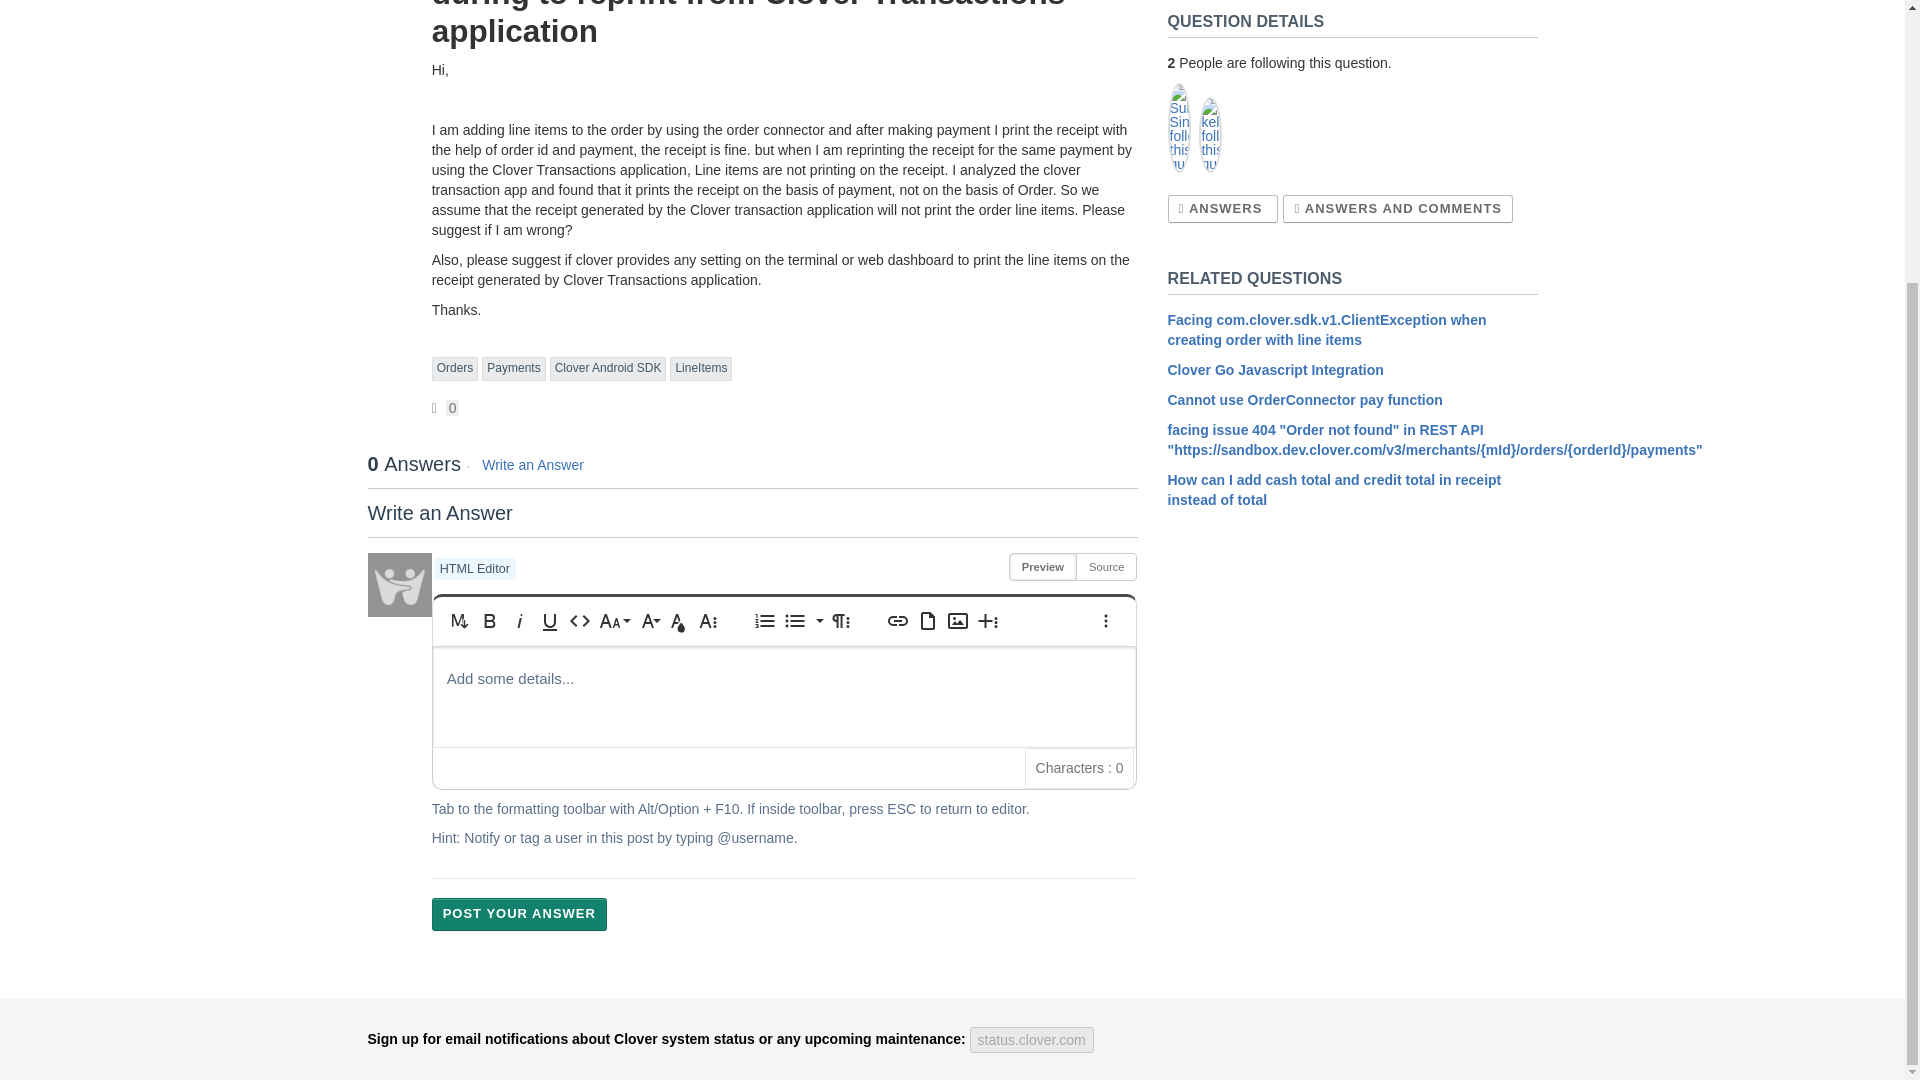  What do you see at coordinates (614, 620) in the screenshot?
I see `Font Size` at bounding box center [614, 620].